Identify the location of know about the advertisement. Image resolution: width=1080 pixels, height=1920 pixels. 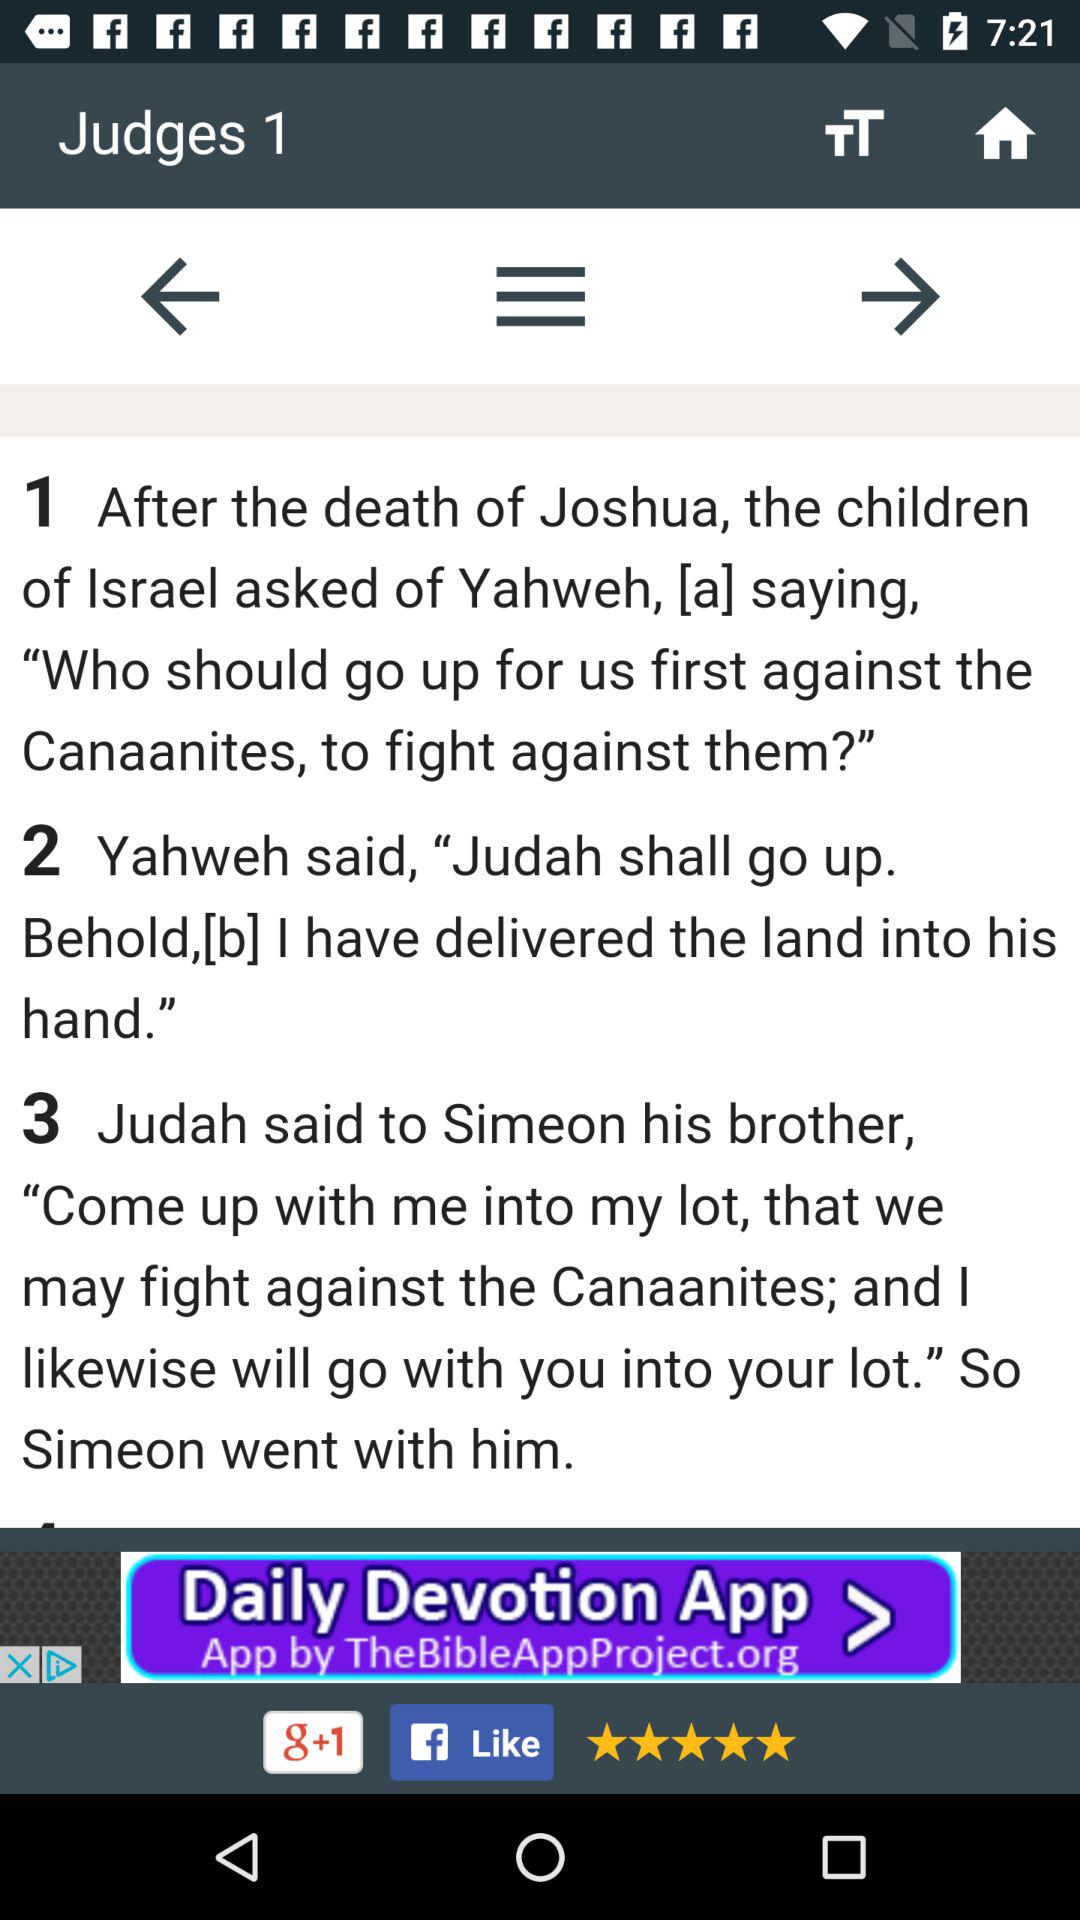
(540, 1617).